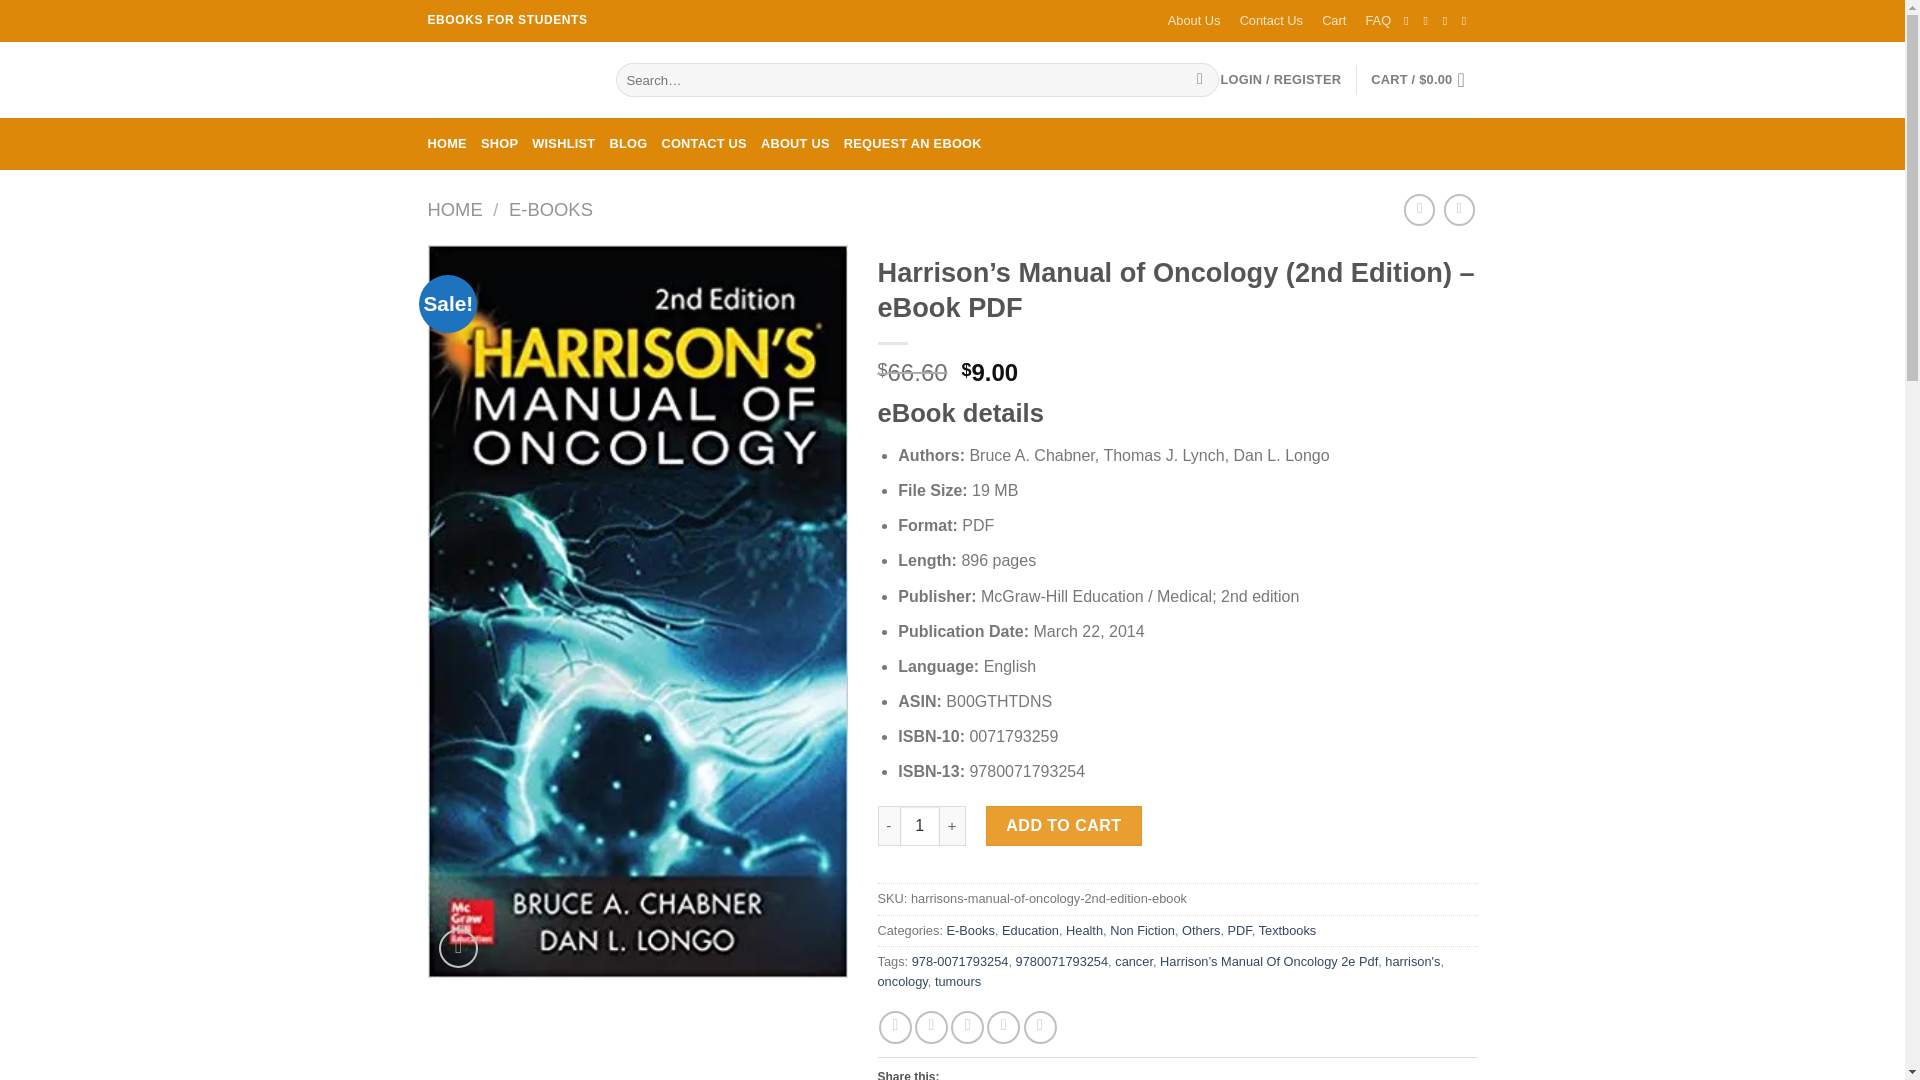  What do you see at coordinates (1423, 80) in the screenshot?
I see `Cart` at bounding box center [1423, 80].